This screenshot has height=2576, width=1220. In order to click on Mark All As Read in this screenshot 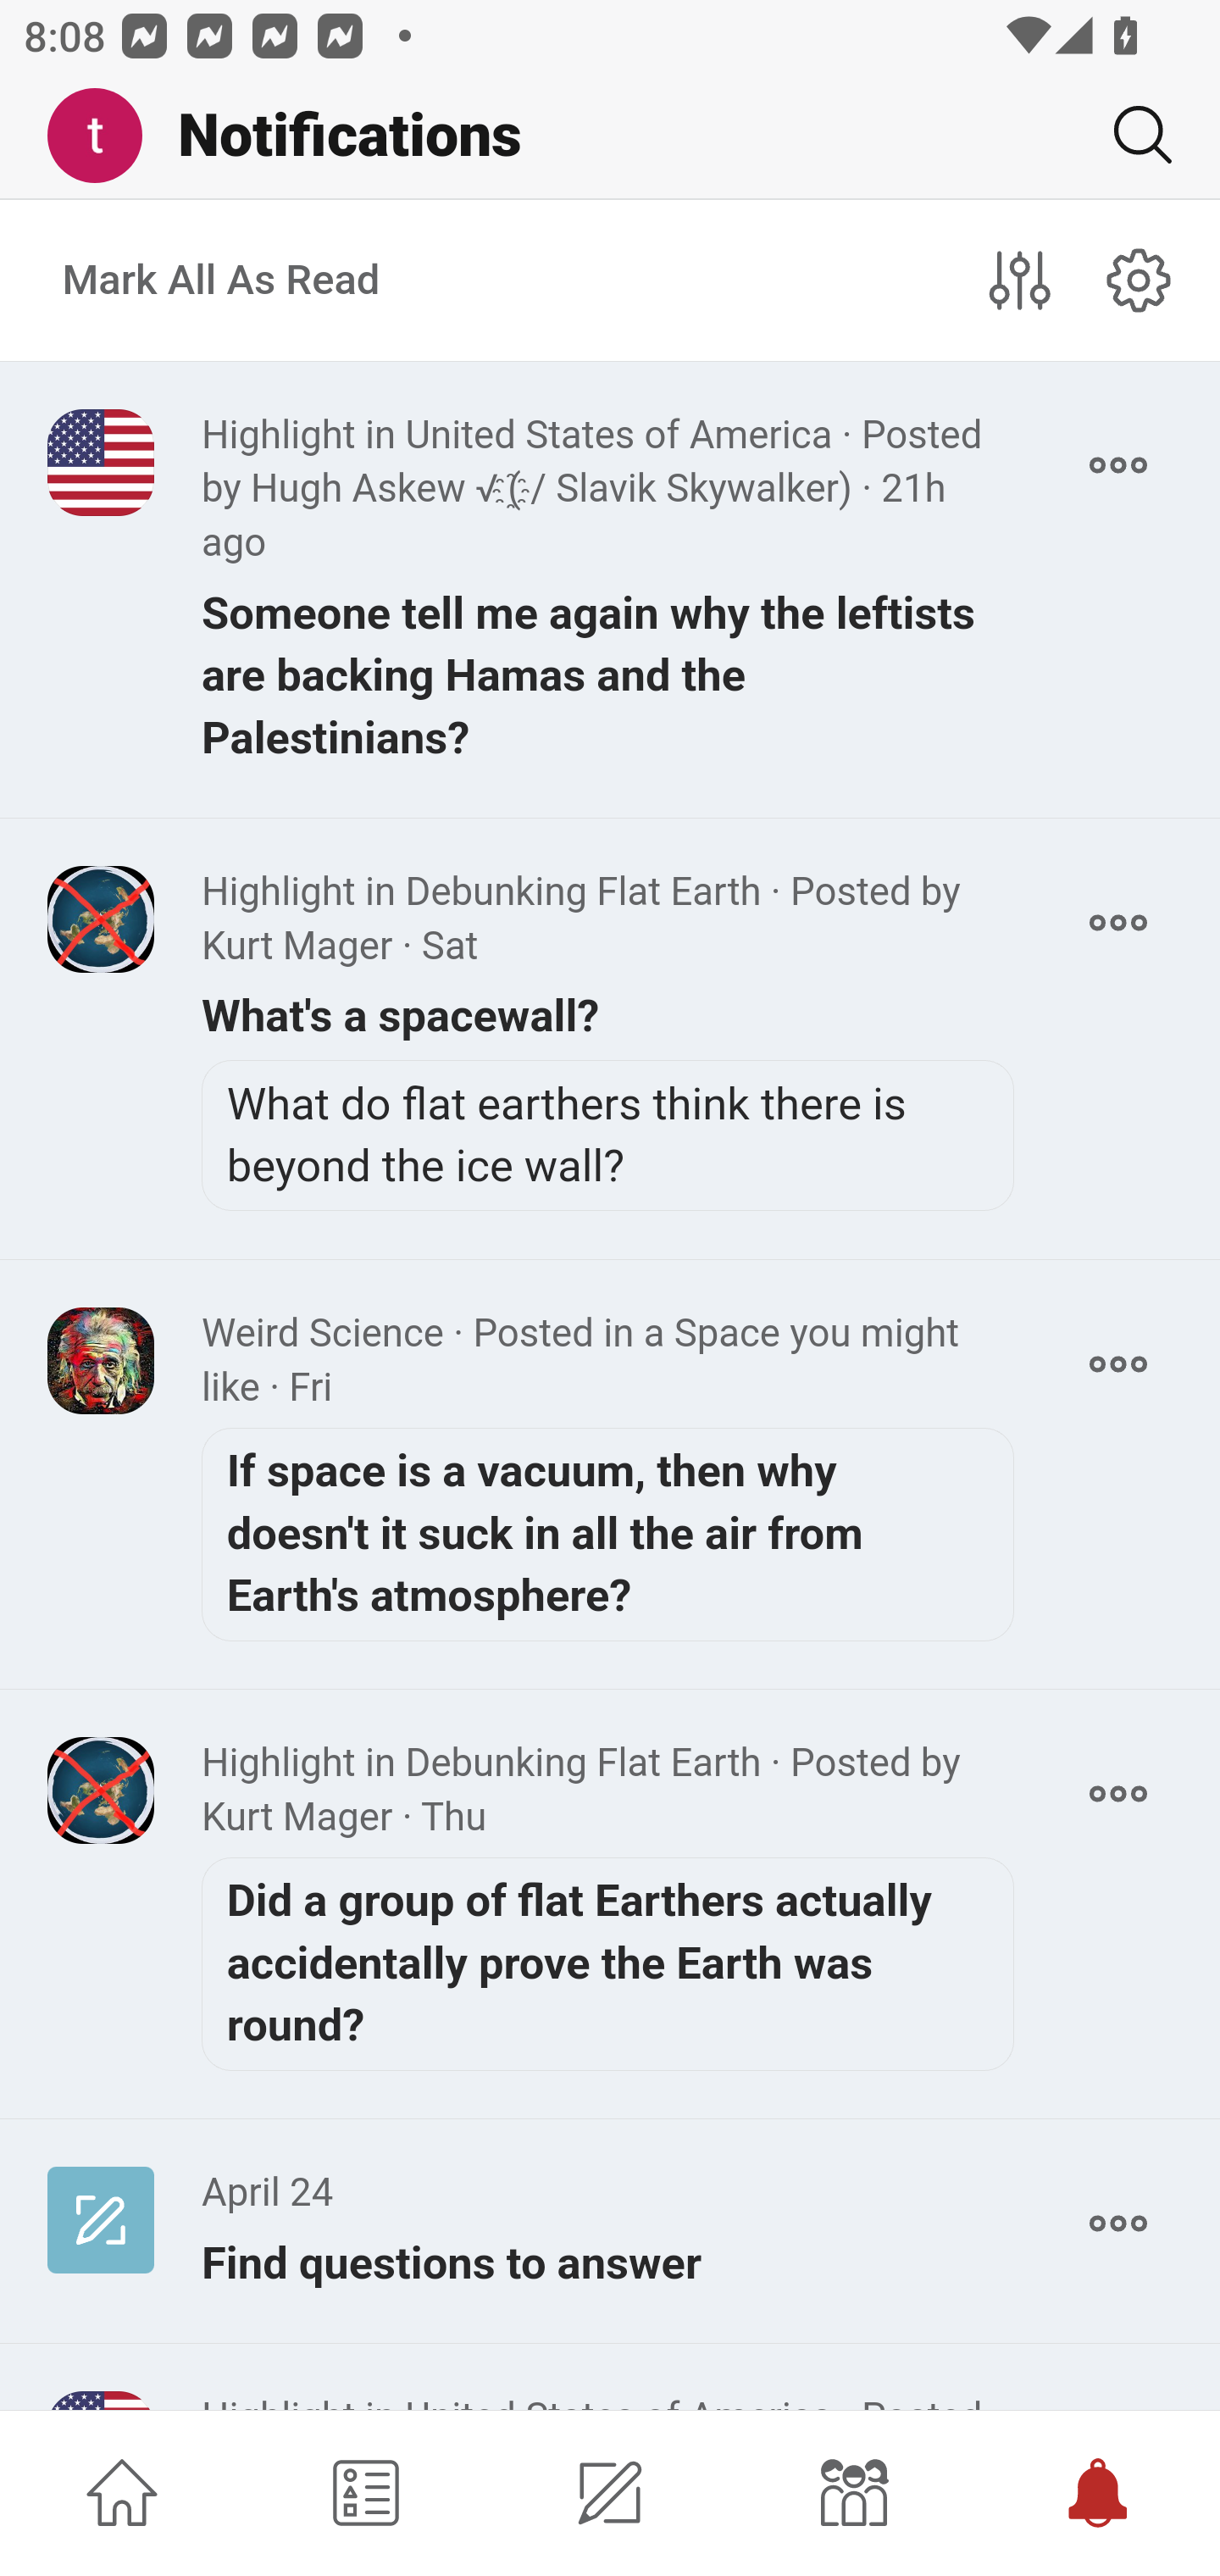, I will do `click(222, 281)`.